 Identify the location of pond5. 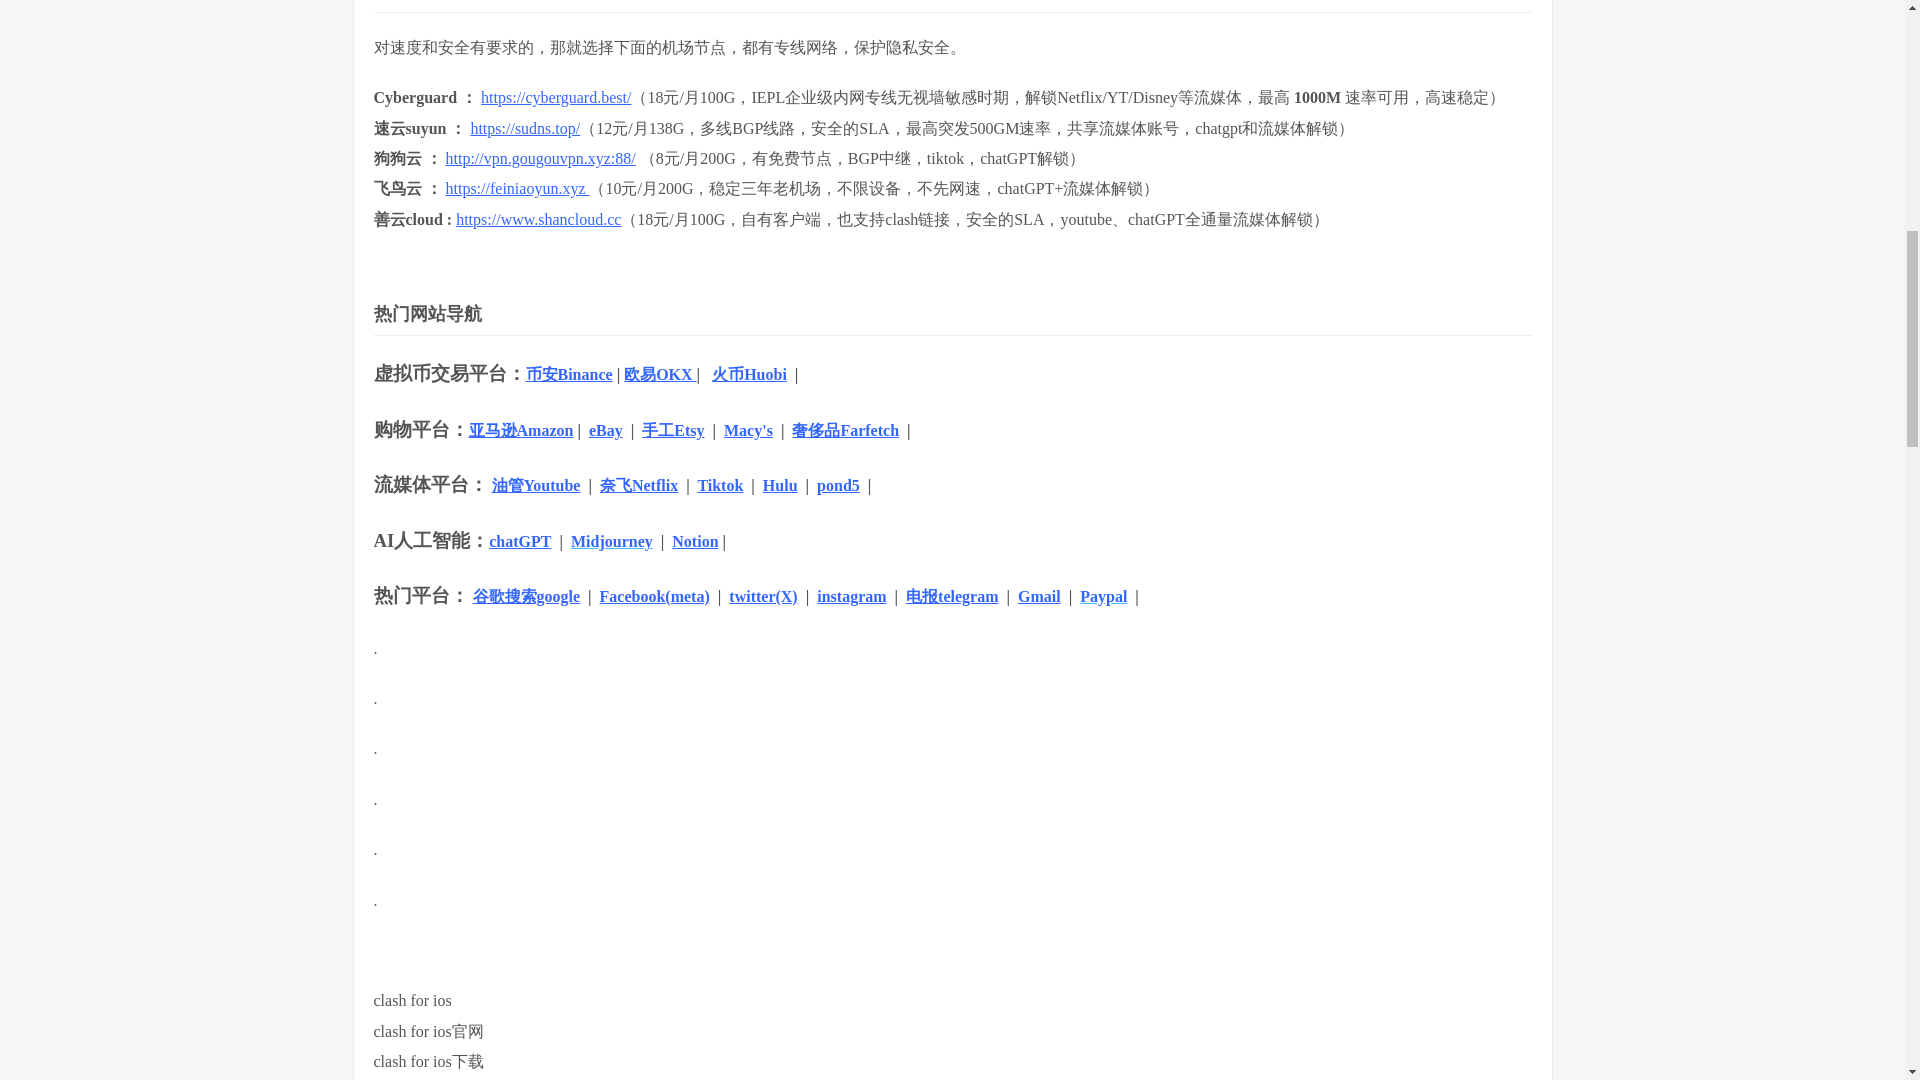
(838, 485).